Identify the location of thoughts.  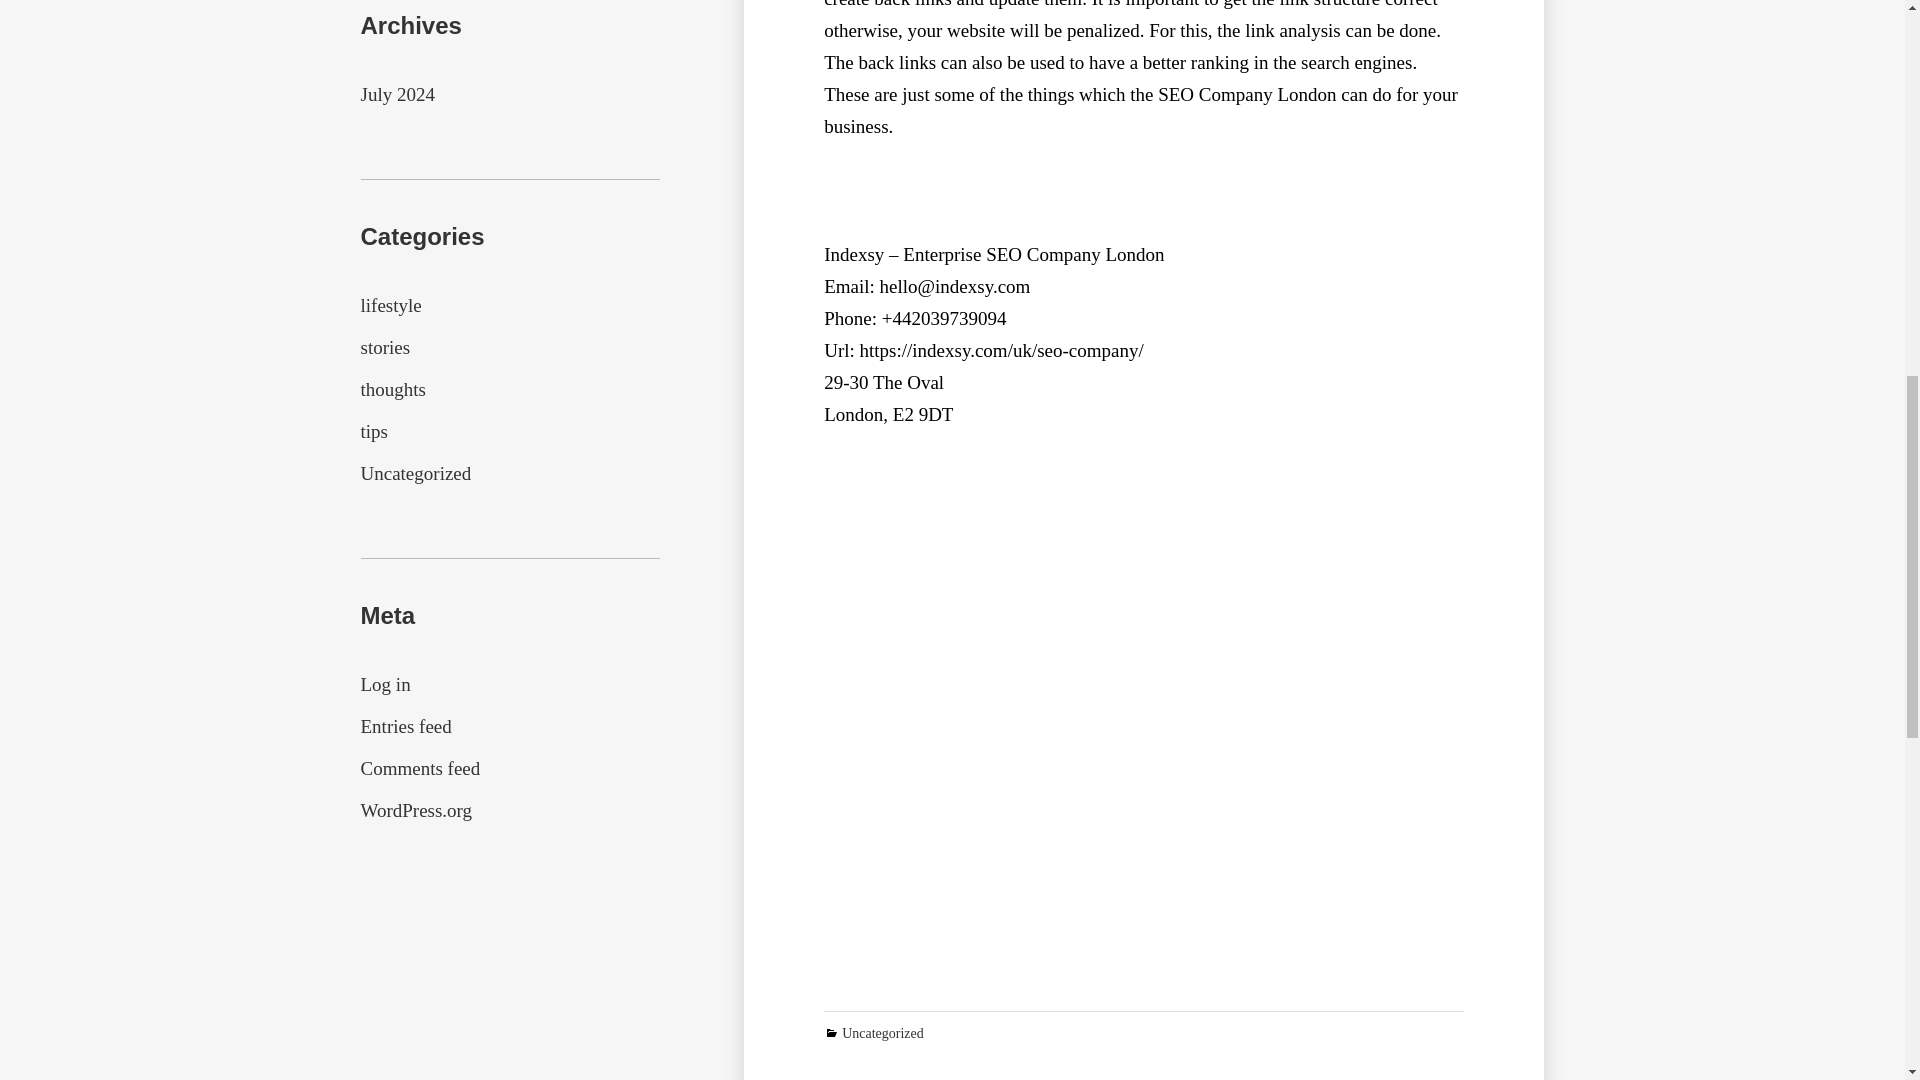
(392, 389).